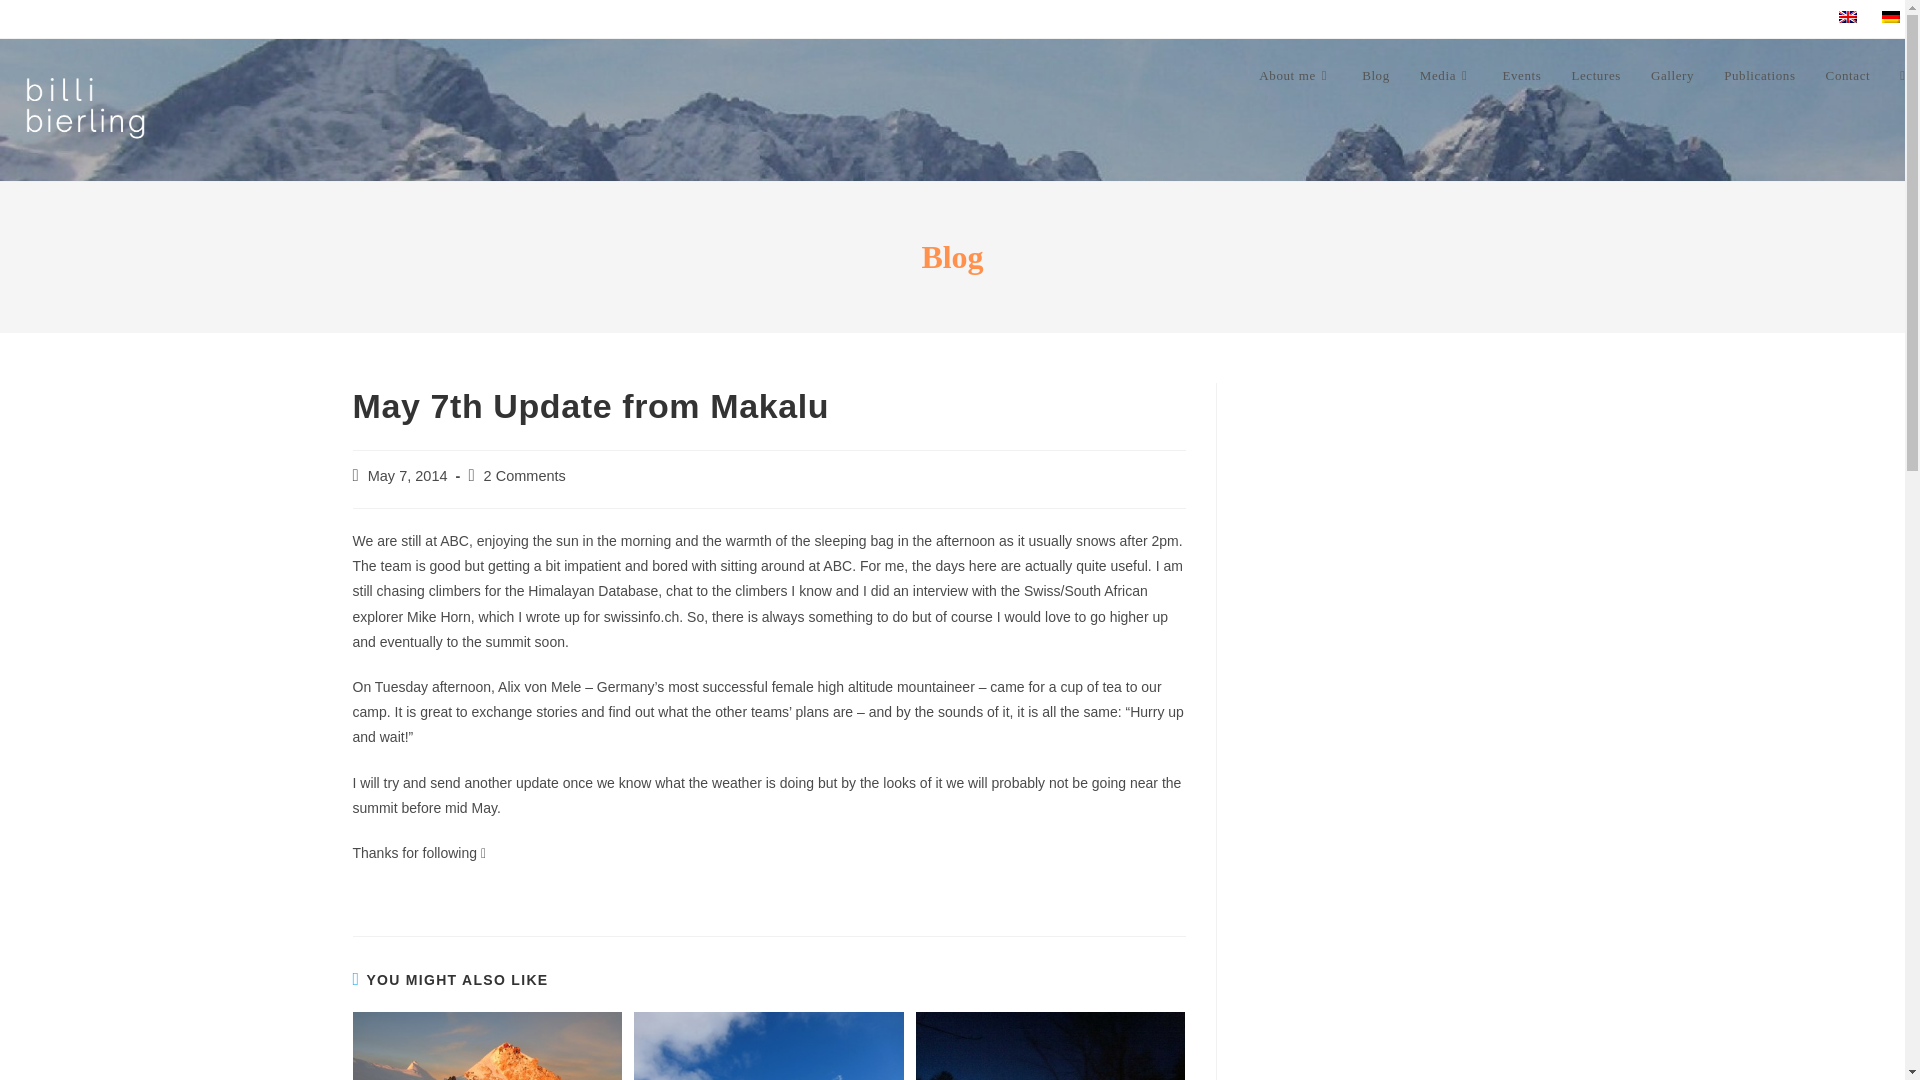  Describe the element at coordinates (1672, 76) in the screenshot. I see `Gallery` at that location.